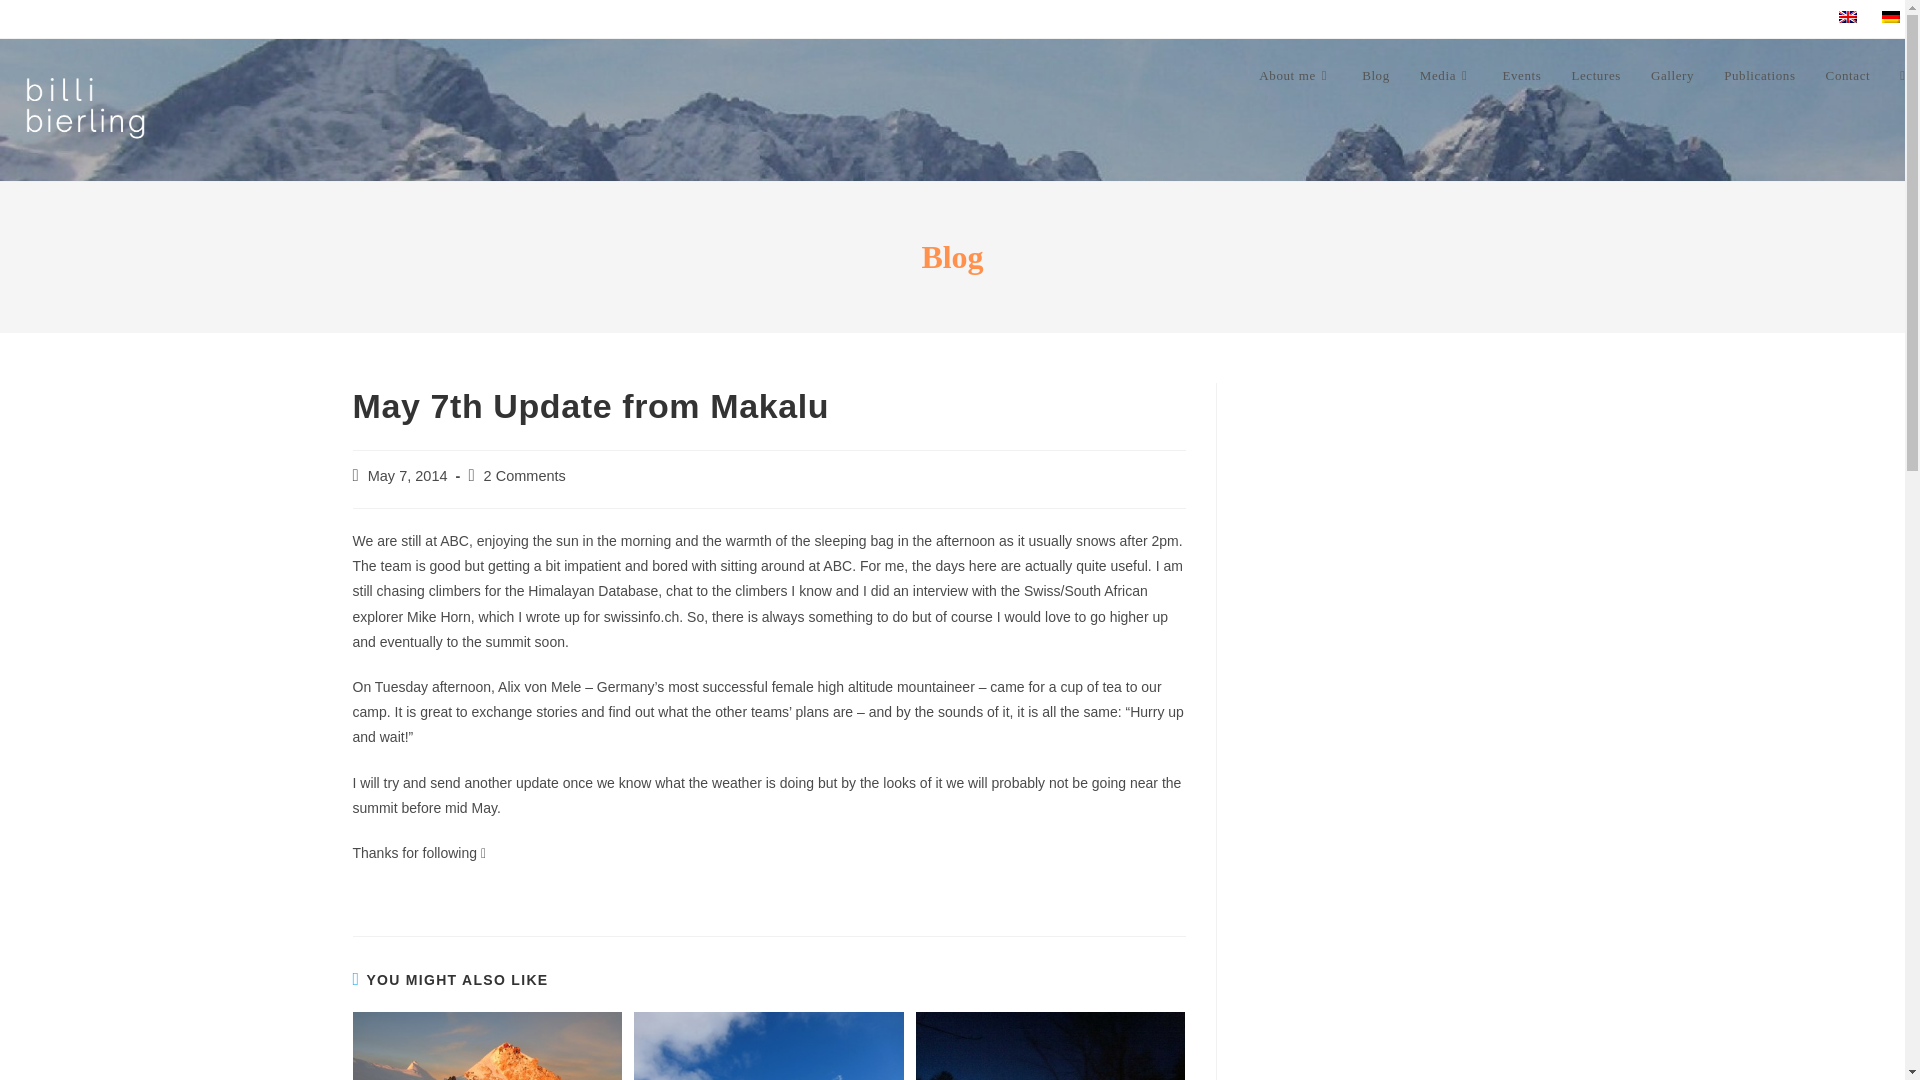  Describe the element at coordinates (1672, 76) in the screenshot. I see `Gallery` at that location.